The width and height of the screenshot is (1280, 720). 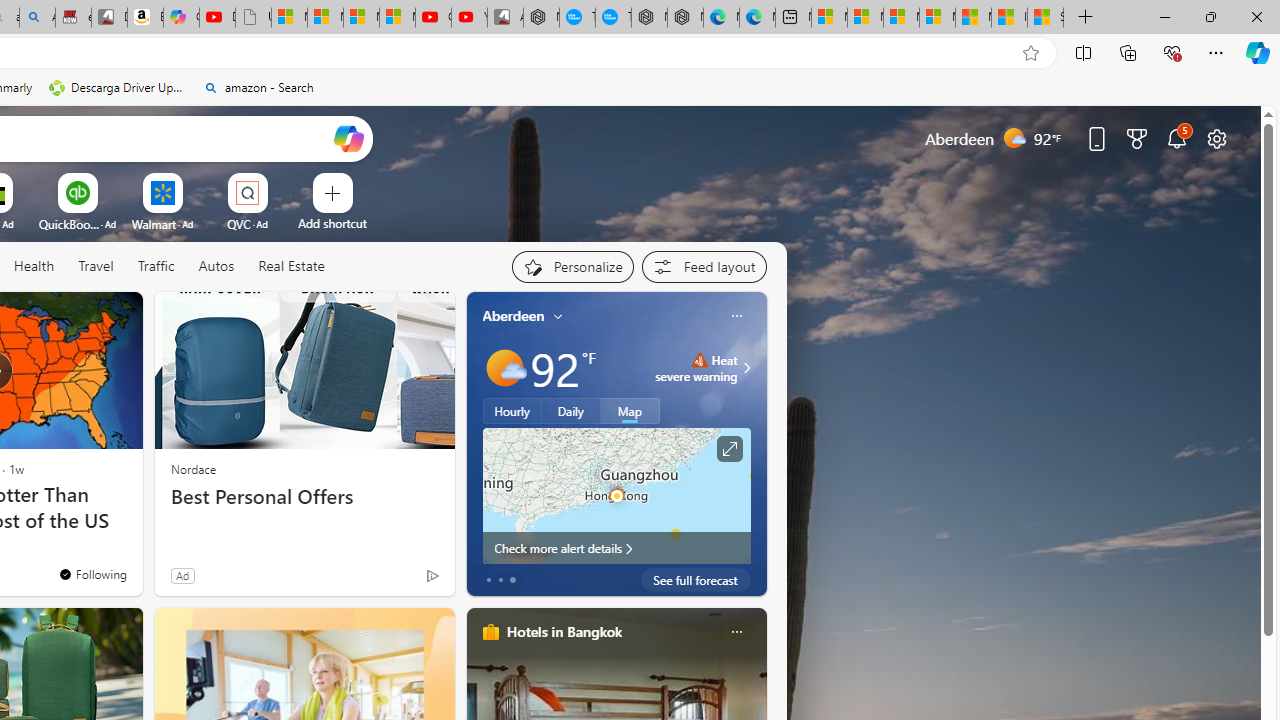 What do you see at coordinates (1210, 16) in the screenshot?
I see `Restore` at bounding box center [1210, 16].